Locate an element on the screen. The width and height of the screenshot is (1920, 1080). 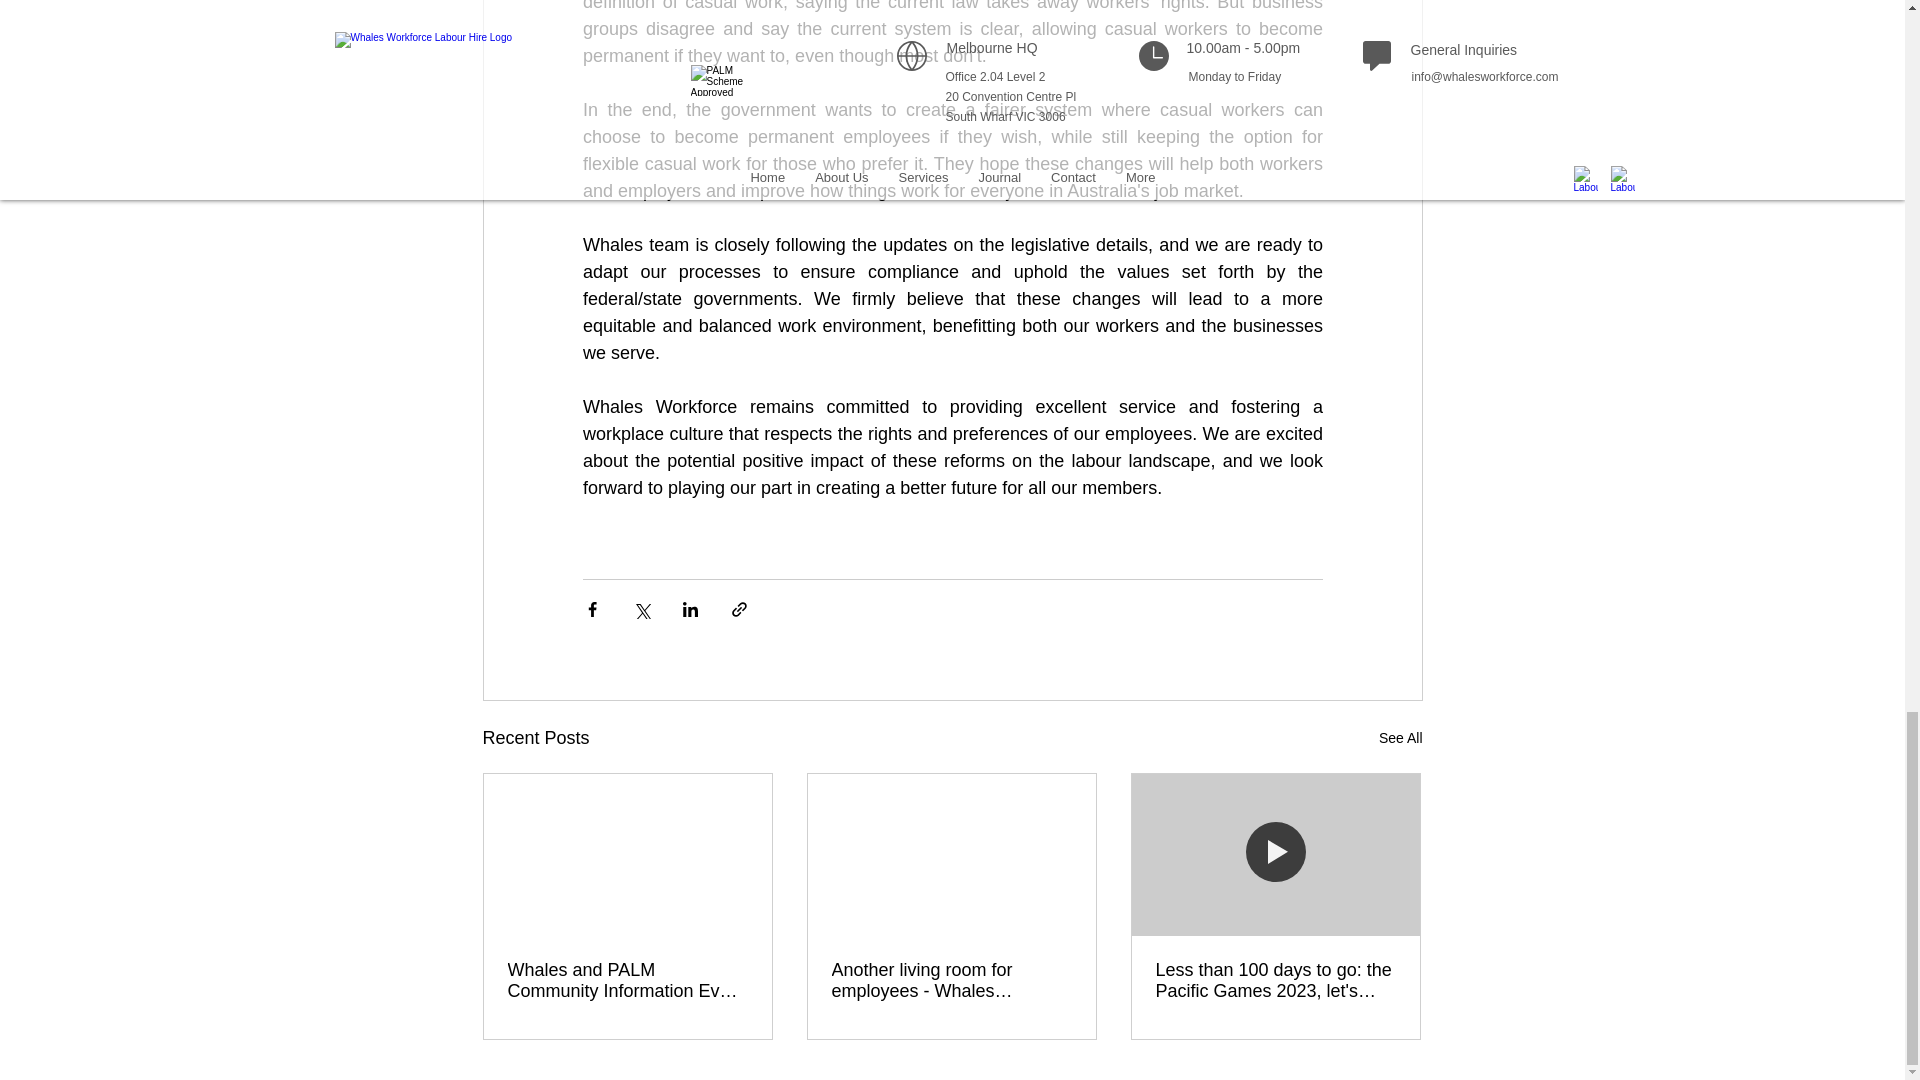
See All is located at coordinates (1400, 738).